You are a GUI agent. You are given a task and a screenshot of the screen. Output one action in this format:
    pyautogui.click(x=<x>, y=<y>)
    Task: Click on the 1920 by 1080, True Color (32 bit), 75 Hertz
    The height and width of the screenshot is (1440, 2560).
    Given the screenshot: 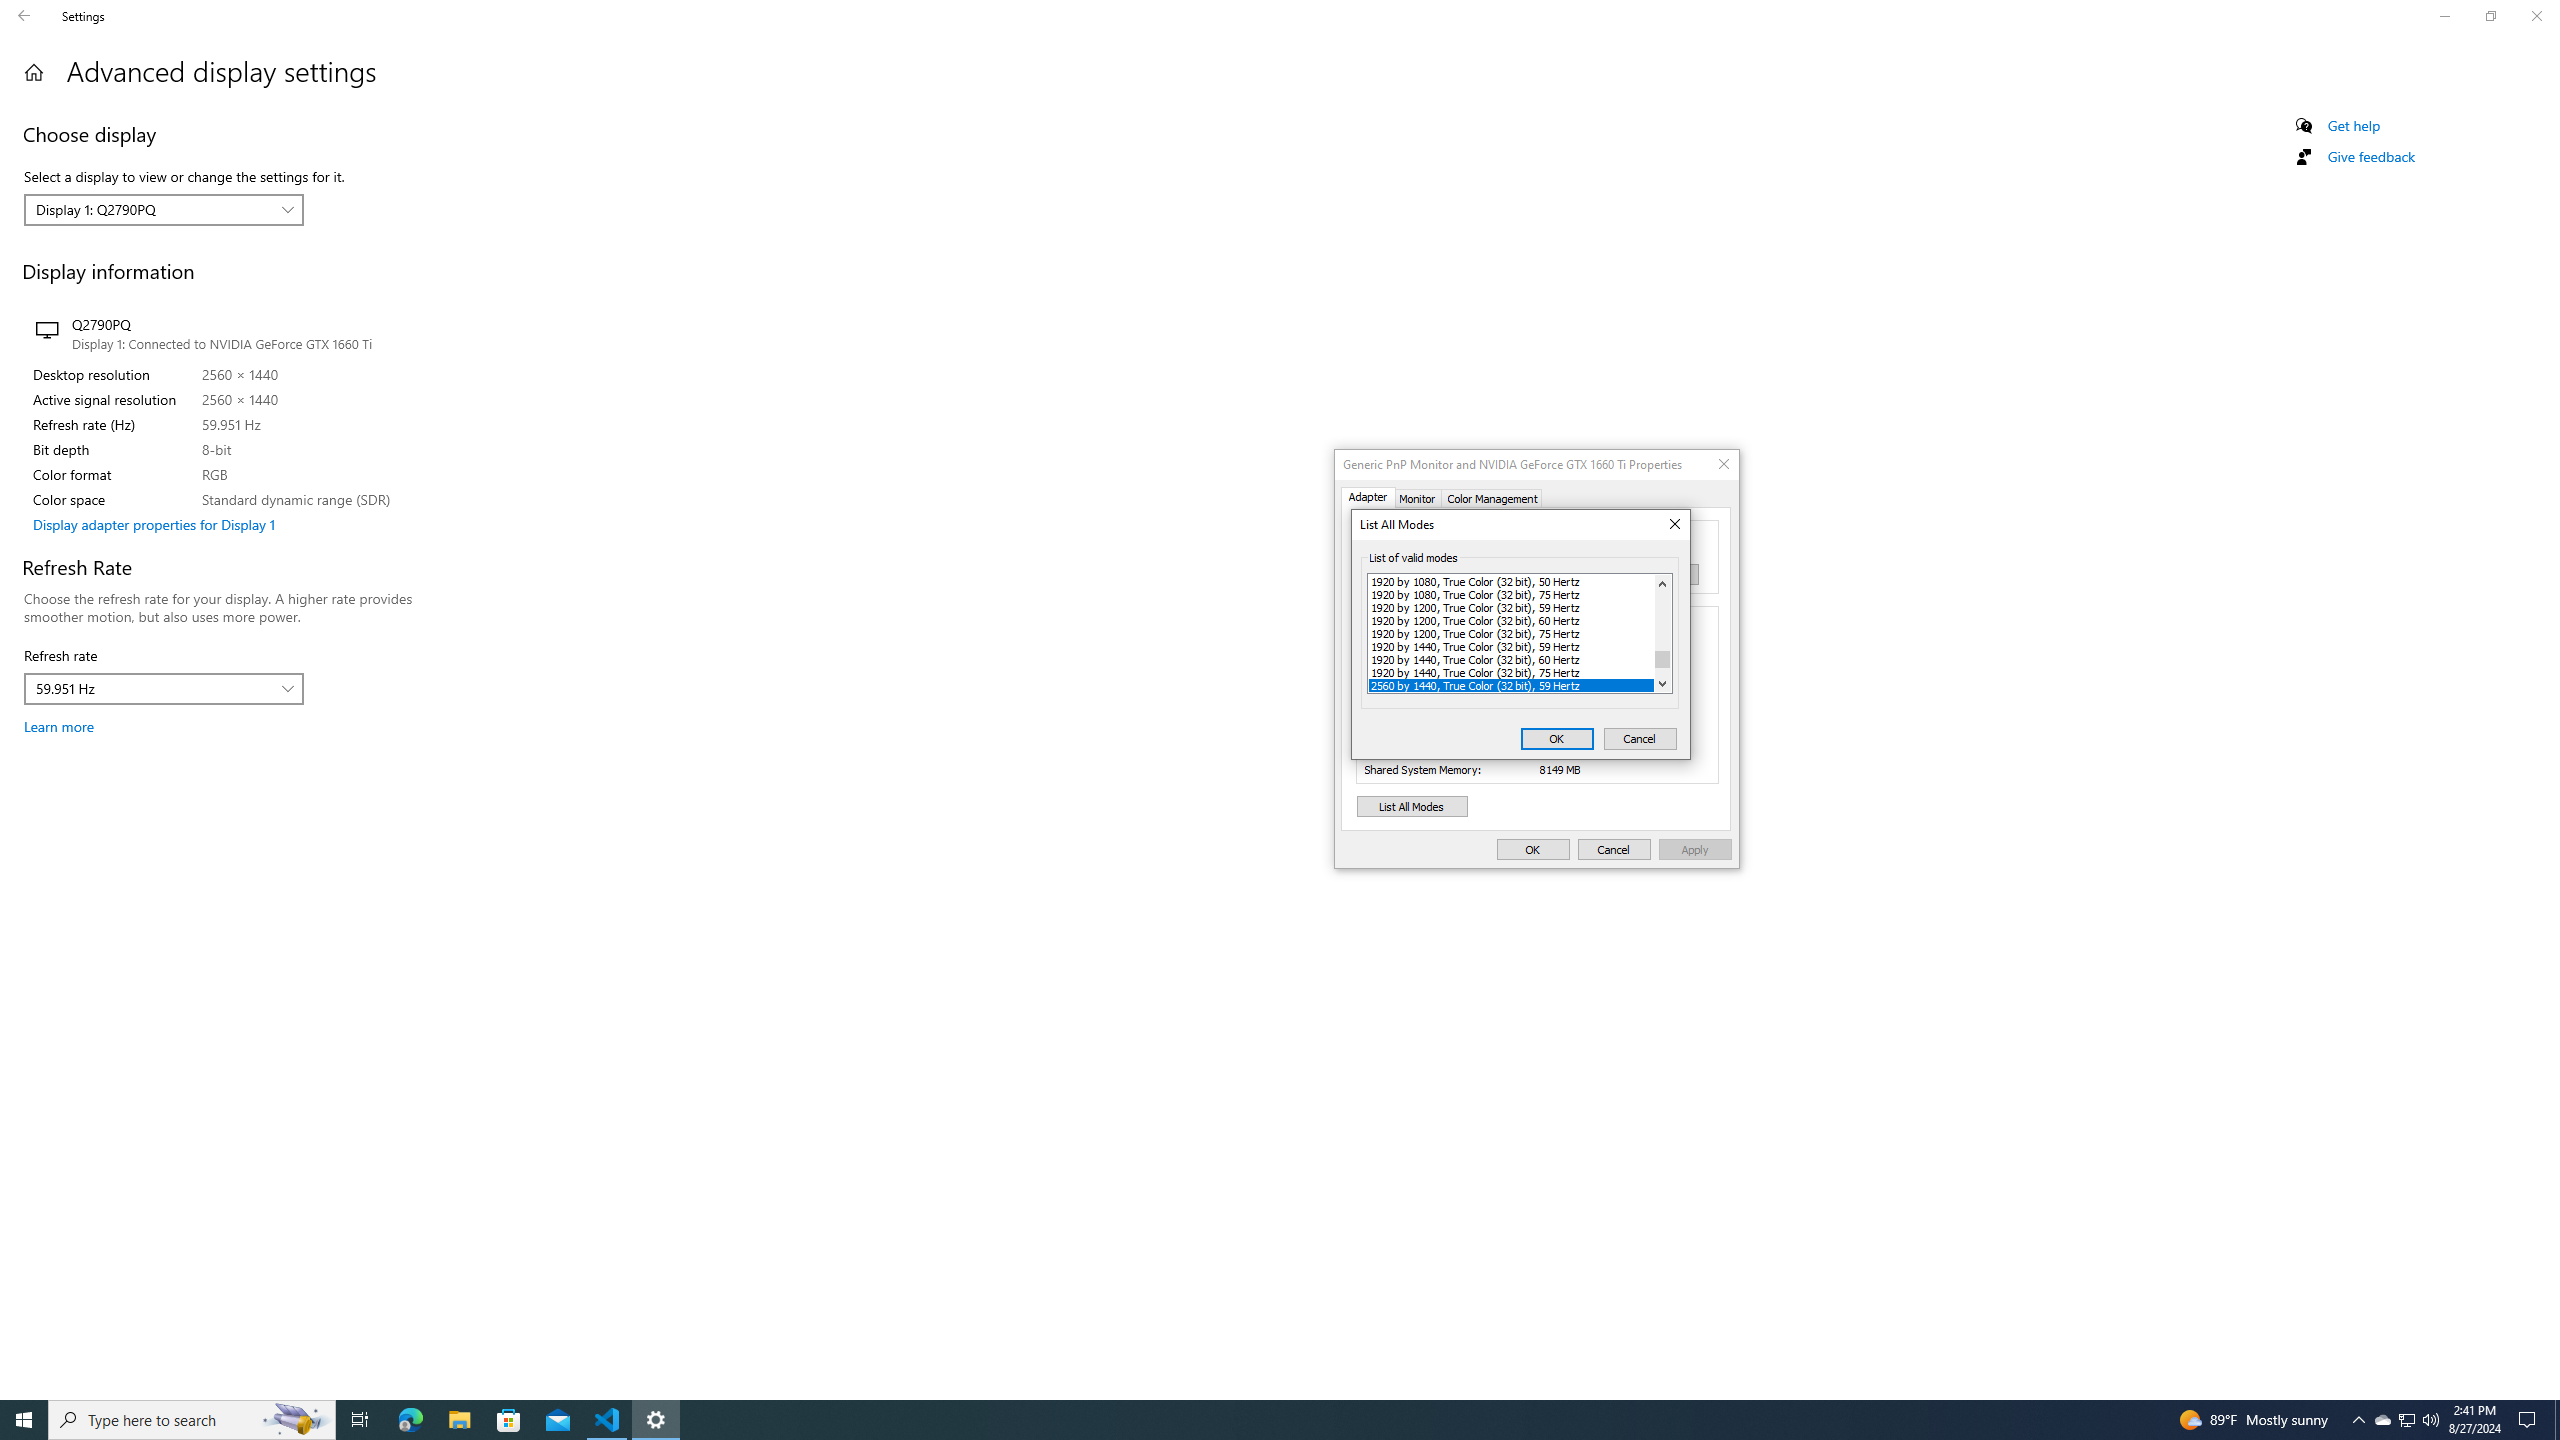 What is the action you would take?
    pyautogui.click(x=1511, y=594)
    